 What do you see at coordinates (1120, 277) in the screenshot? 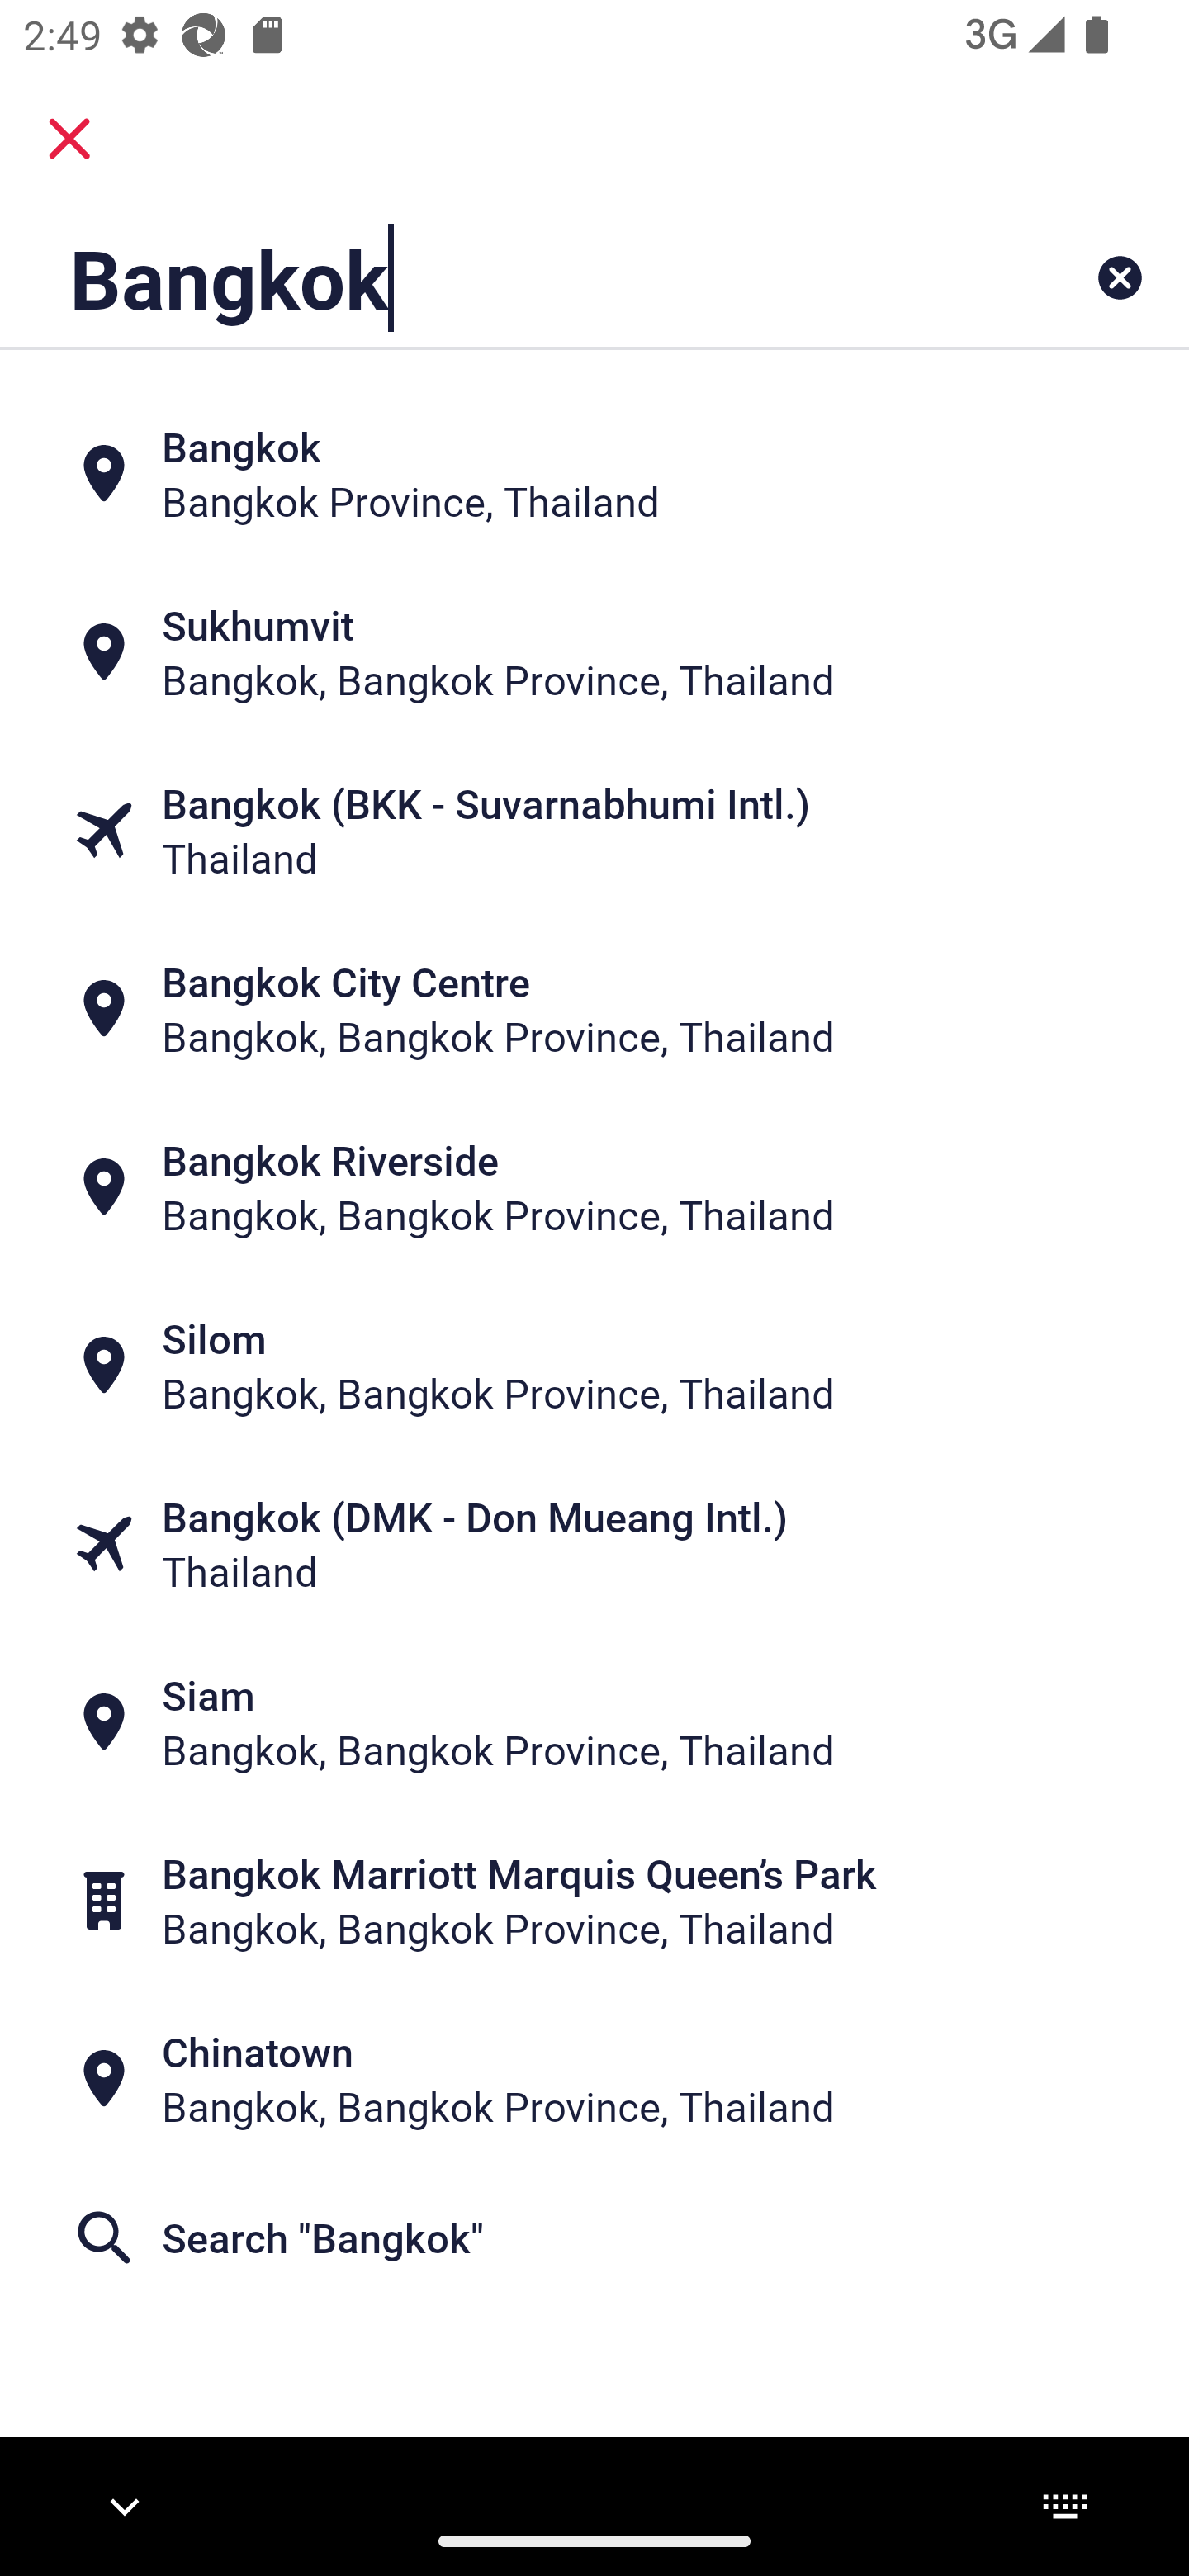
I see `Clear` at bounding box center [1120, 277].